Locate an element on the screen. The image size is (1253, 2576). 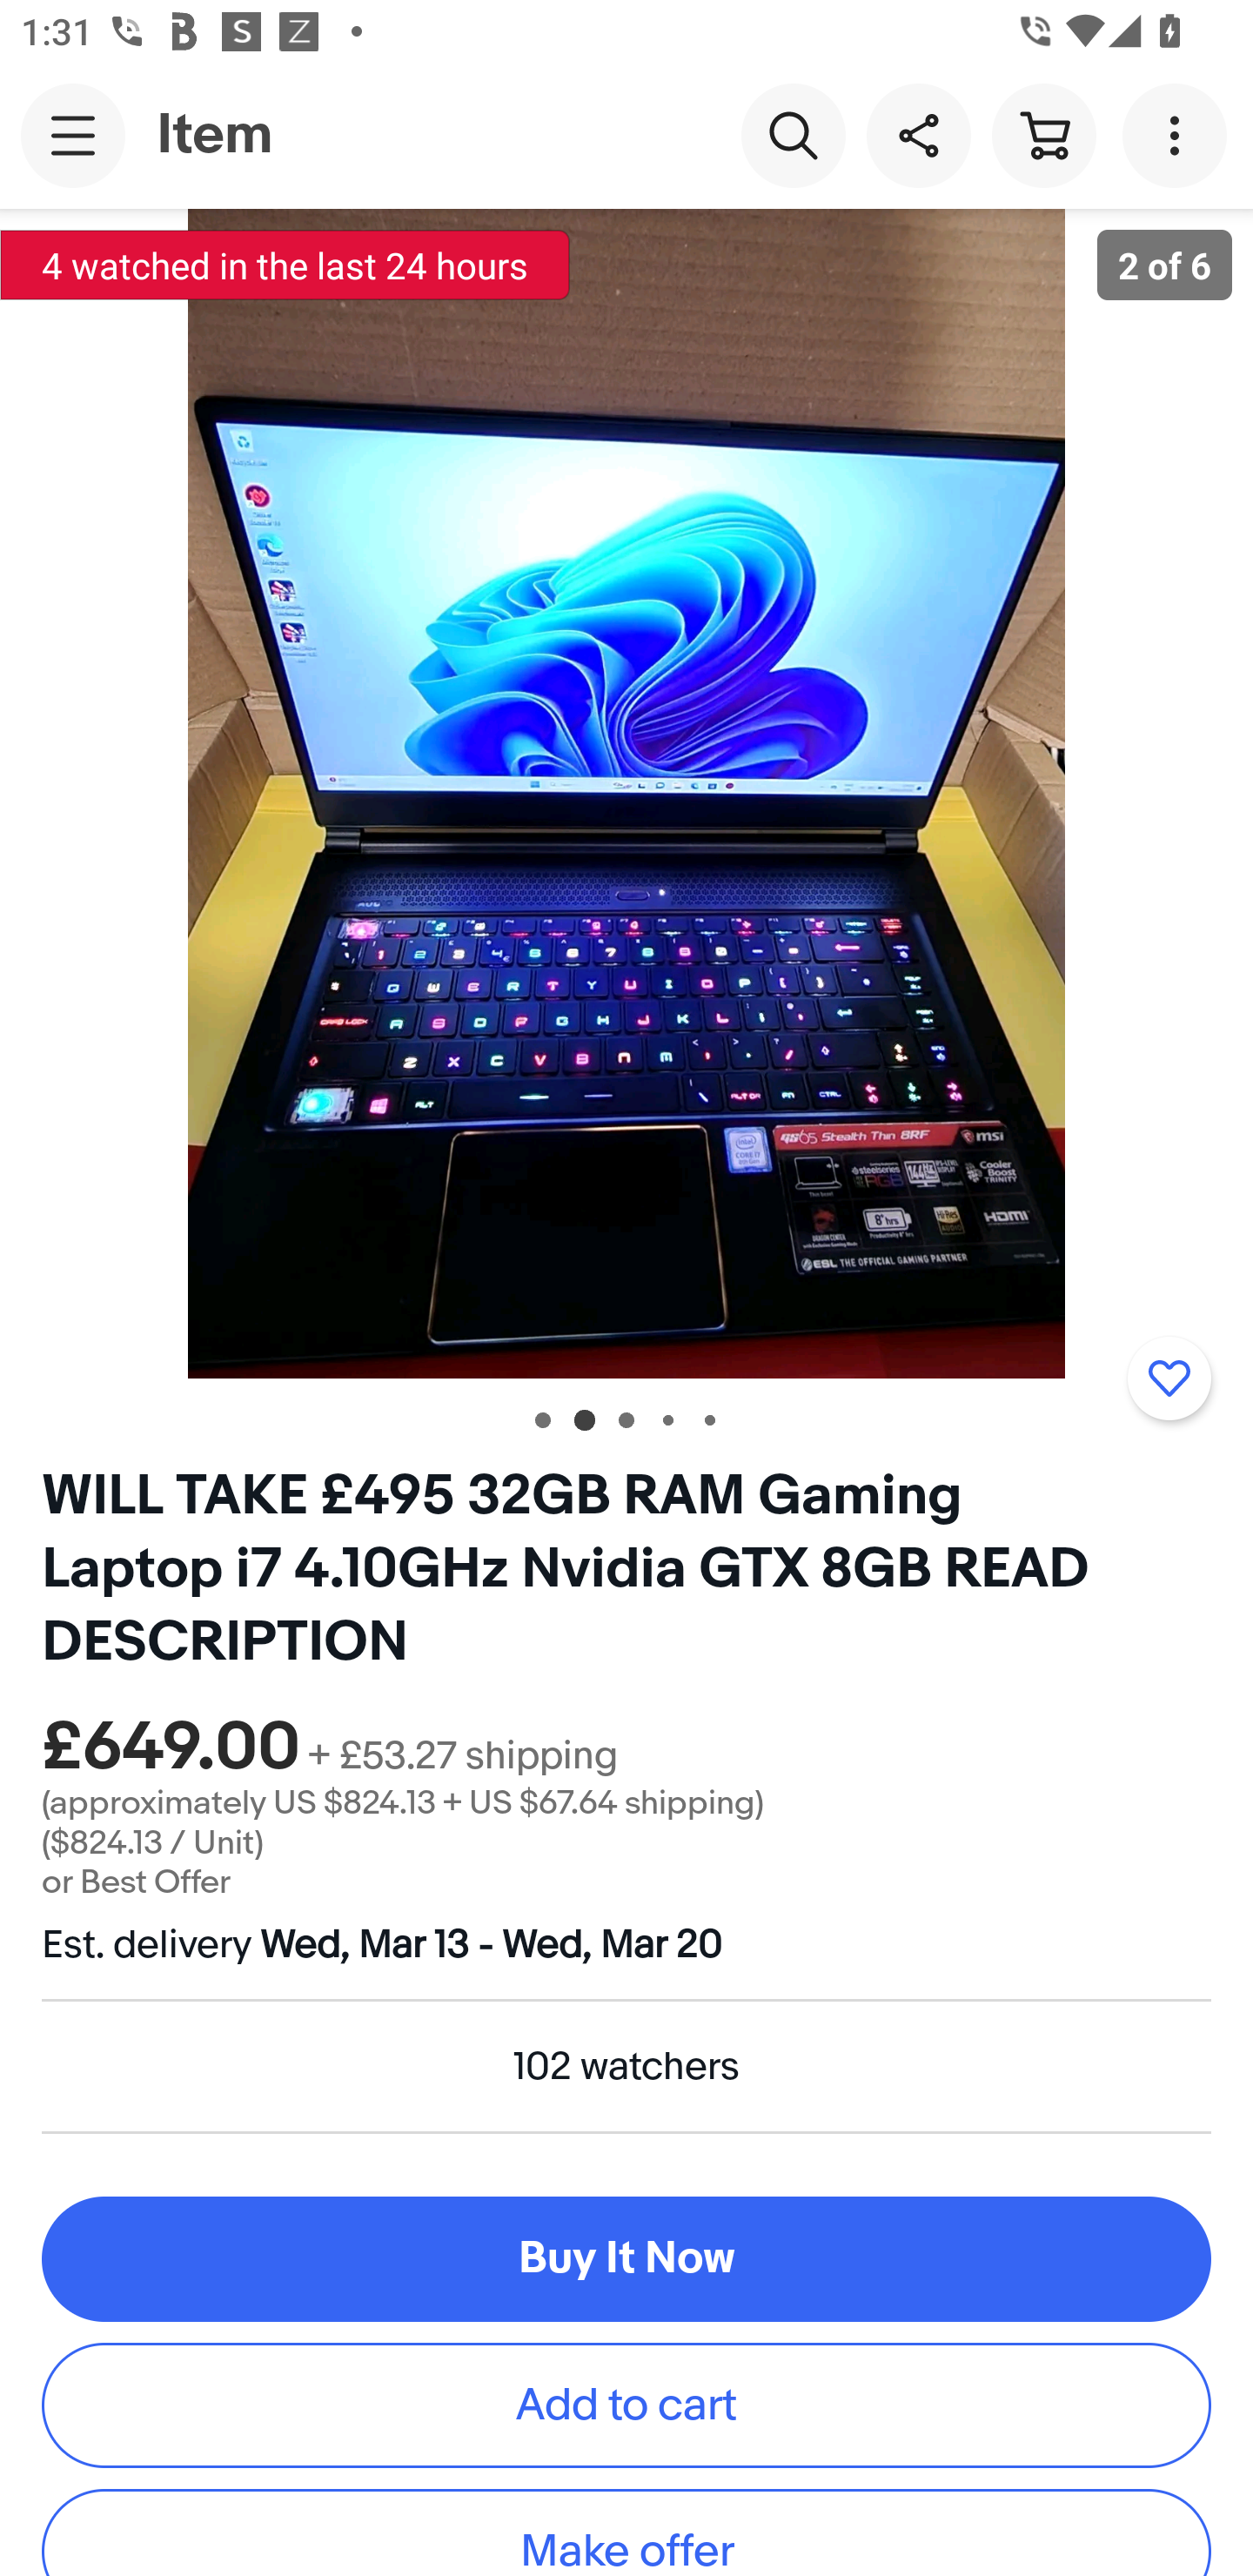
Buy It Now is located at coordinates (626, 2258).